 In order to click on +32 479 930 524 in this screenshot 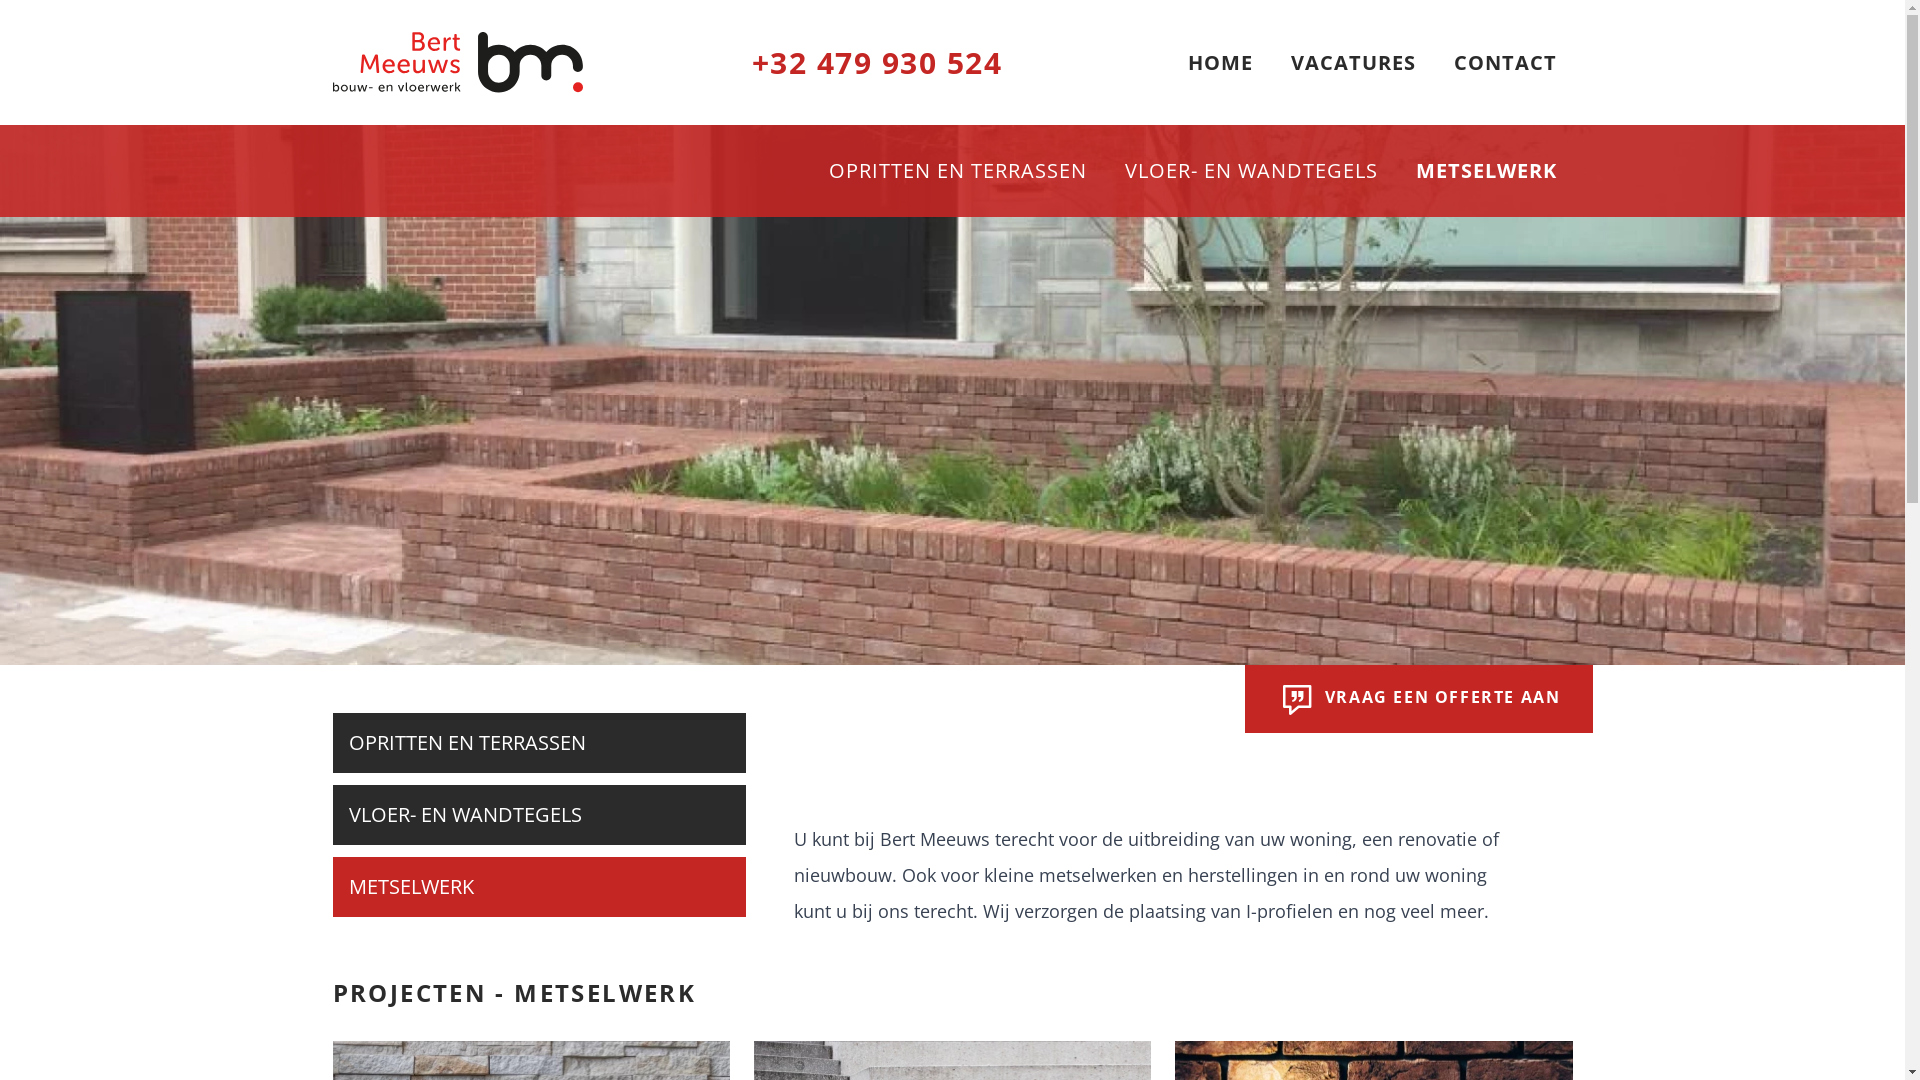, I will do `click(877, 62)`.